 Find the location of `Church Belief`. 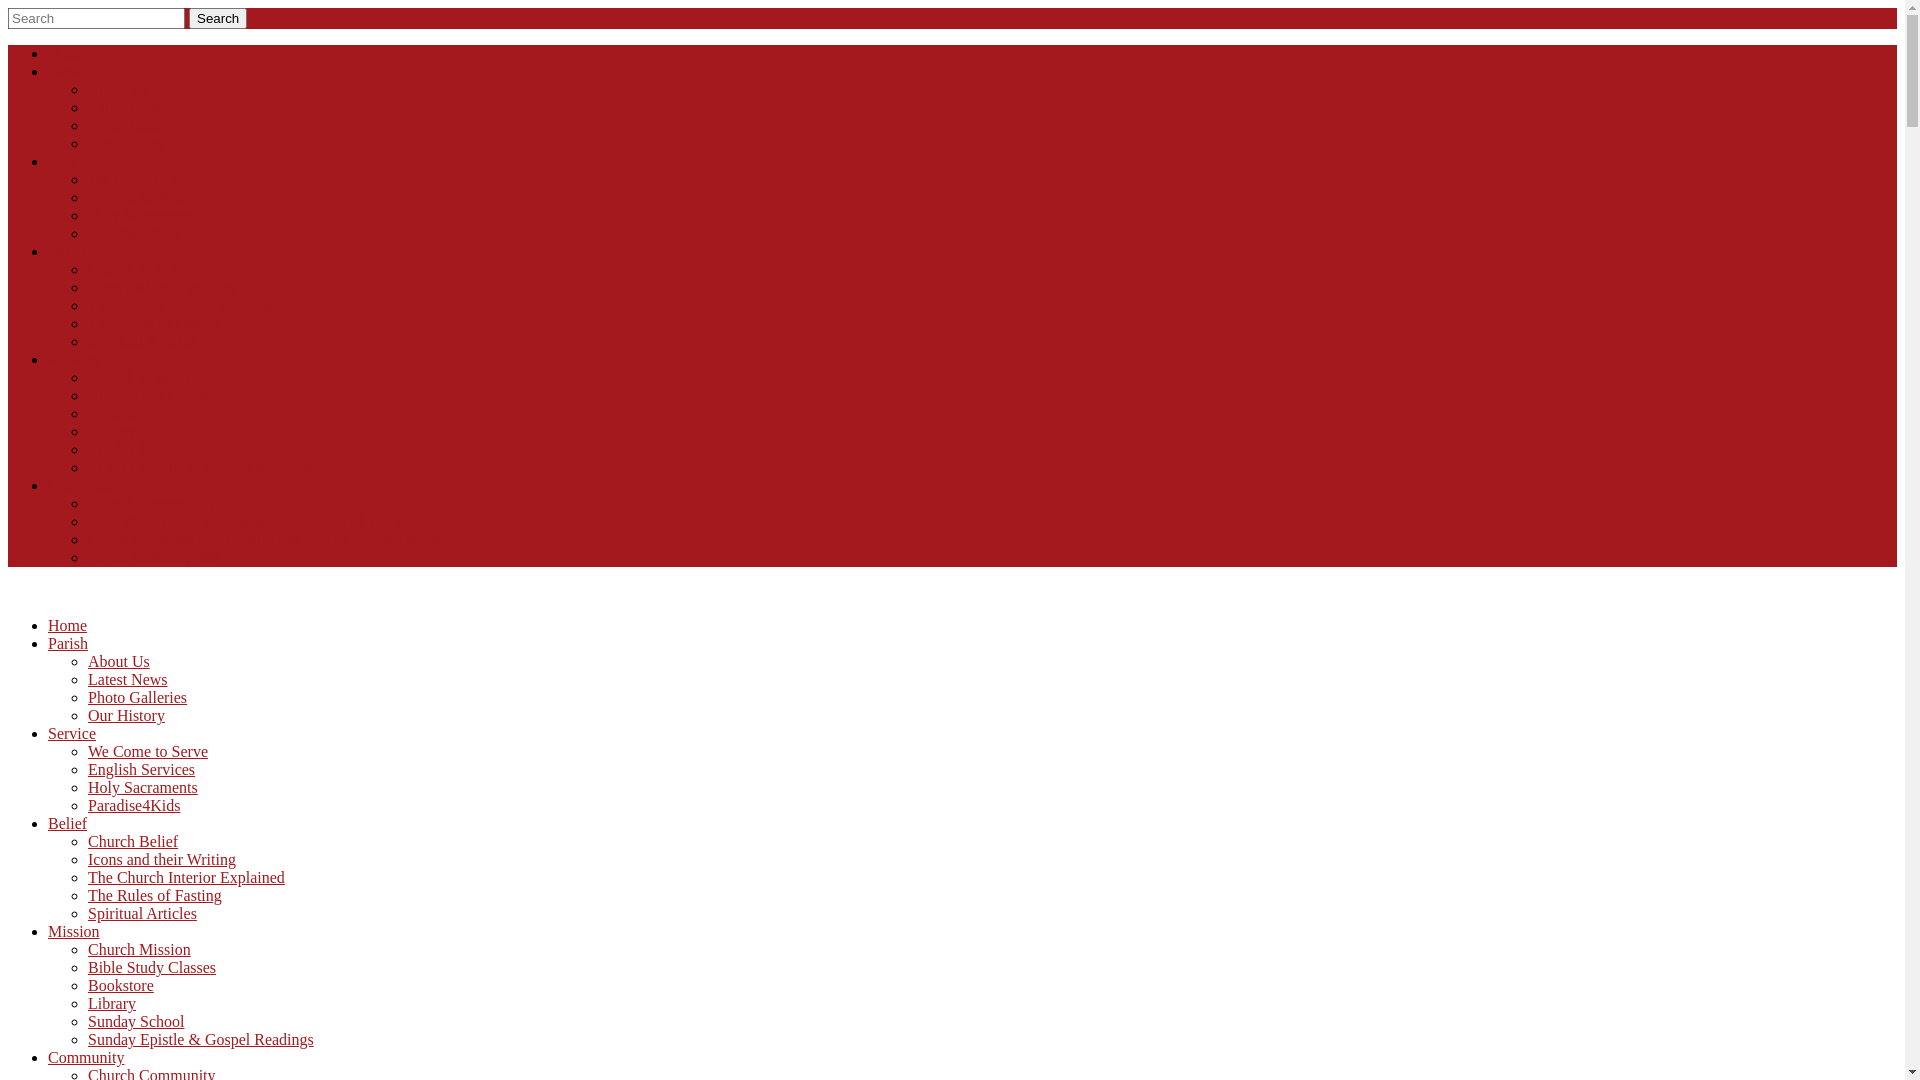

Church Belief is located at coordinates (133, 270).